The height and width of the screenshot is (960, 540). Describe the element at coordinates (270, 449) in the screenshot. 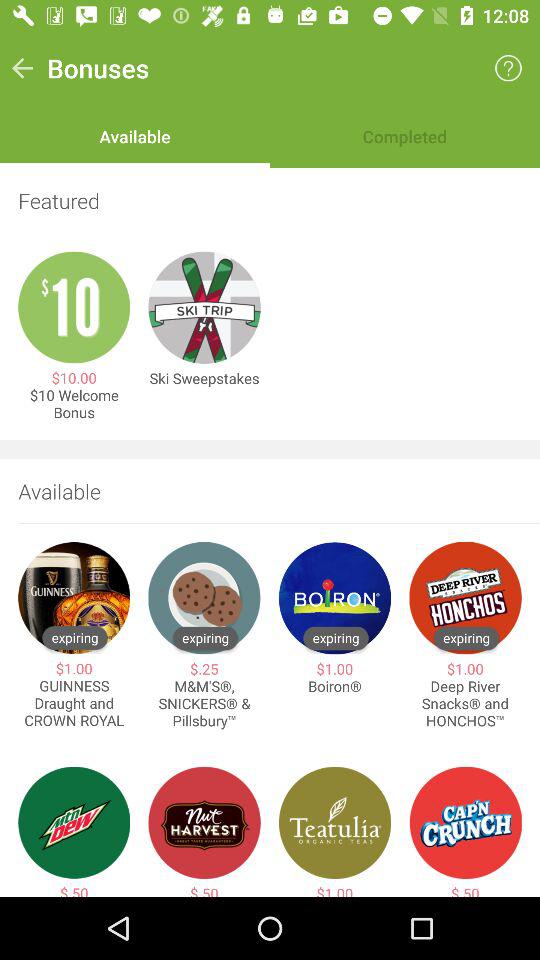

I see `choose item below the $10 welcome bonus item` at that location.